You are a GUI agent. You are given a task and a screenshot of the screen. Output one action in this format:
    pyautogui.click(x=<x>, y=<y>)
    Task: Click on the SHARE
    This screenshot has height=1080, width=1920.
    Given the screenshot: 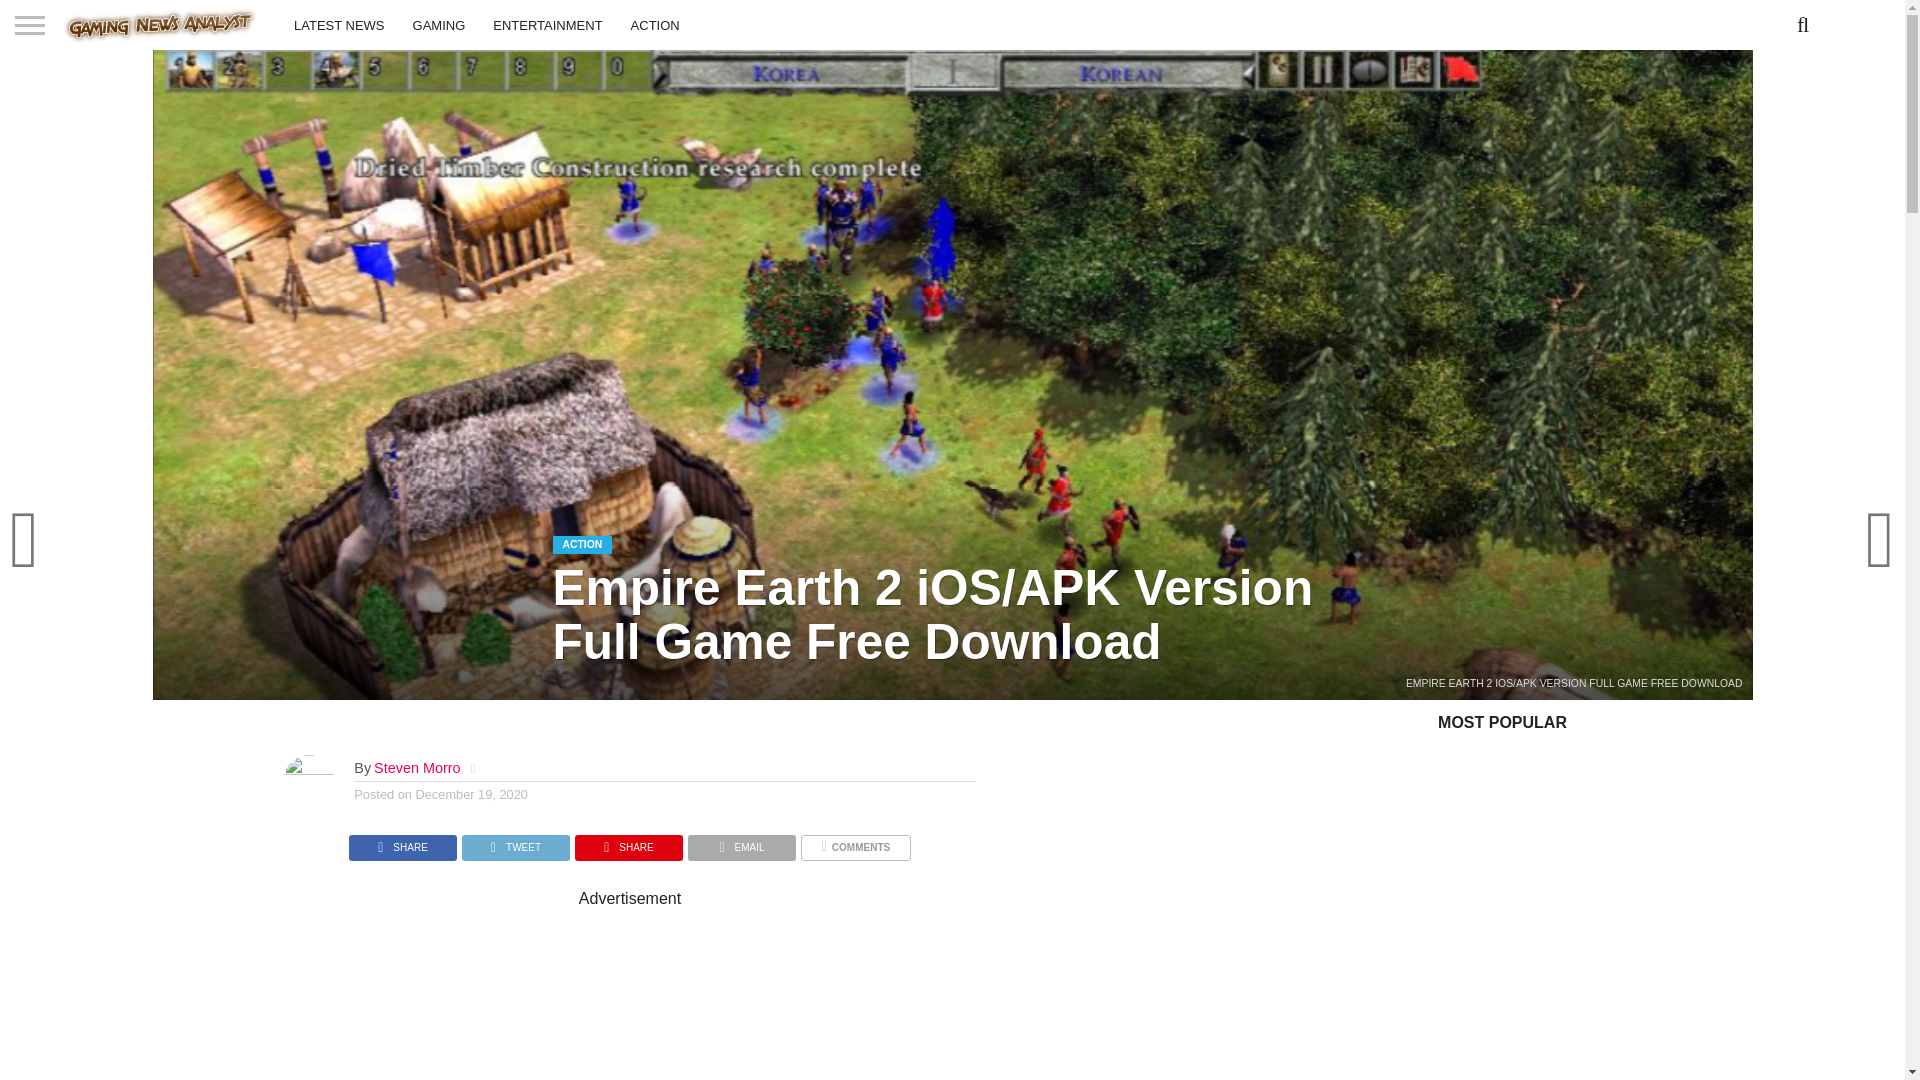 What is the action you would take?
    pyautogui.click(x=402, y=842)
    